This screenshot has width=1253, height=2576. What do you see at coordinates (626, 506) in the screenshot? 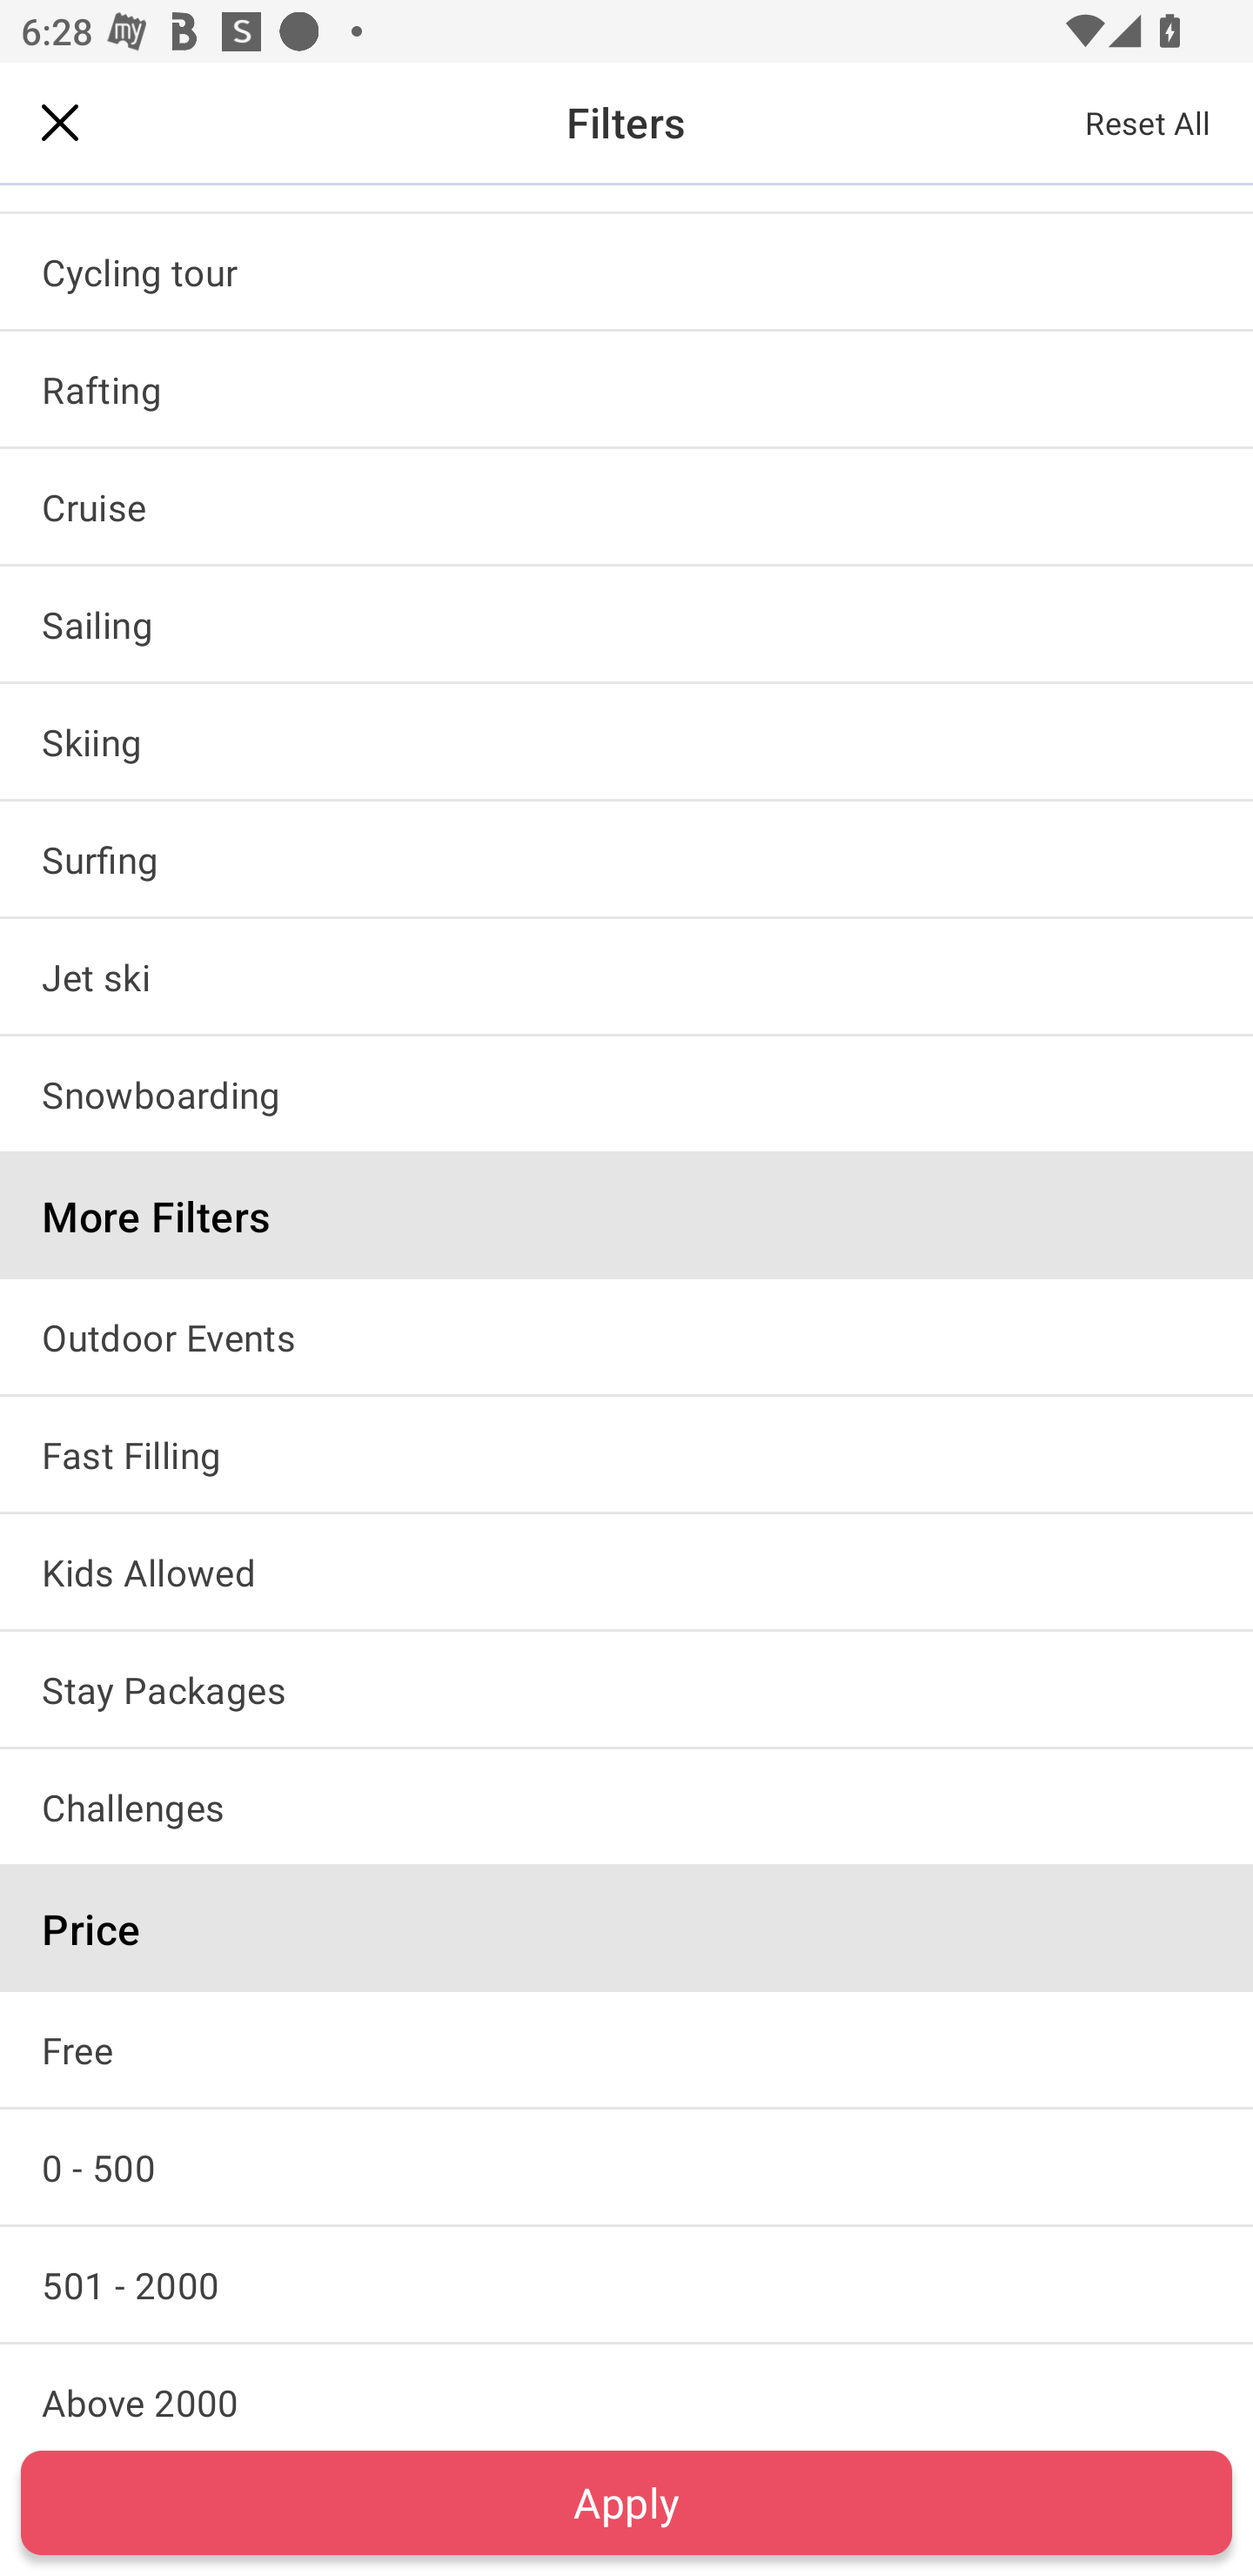
I see `Cruise` at bounding box center [626, 506].